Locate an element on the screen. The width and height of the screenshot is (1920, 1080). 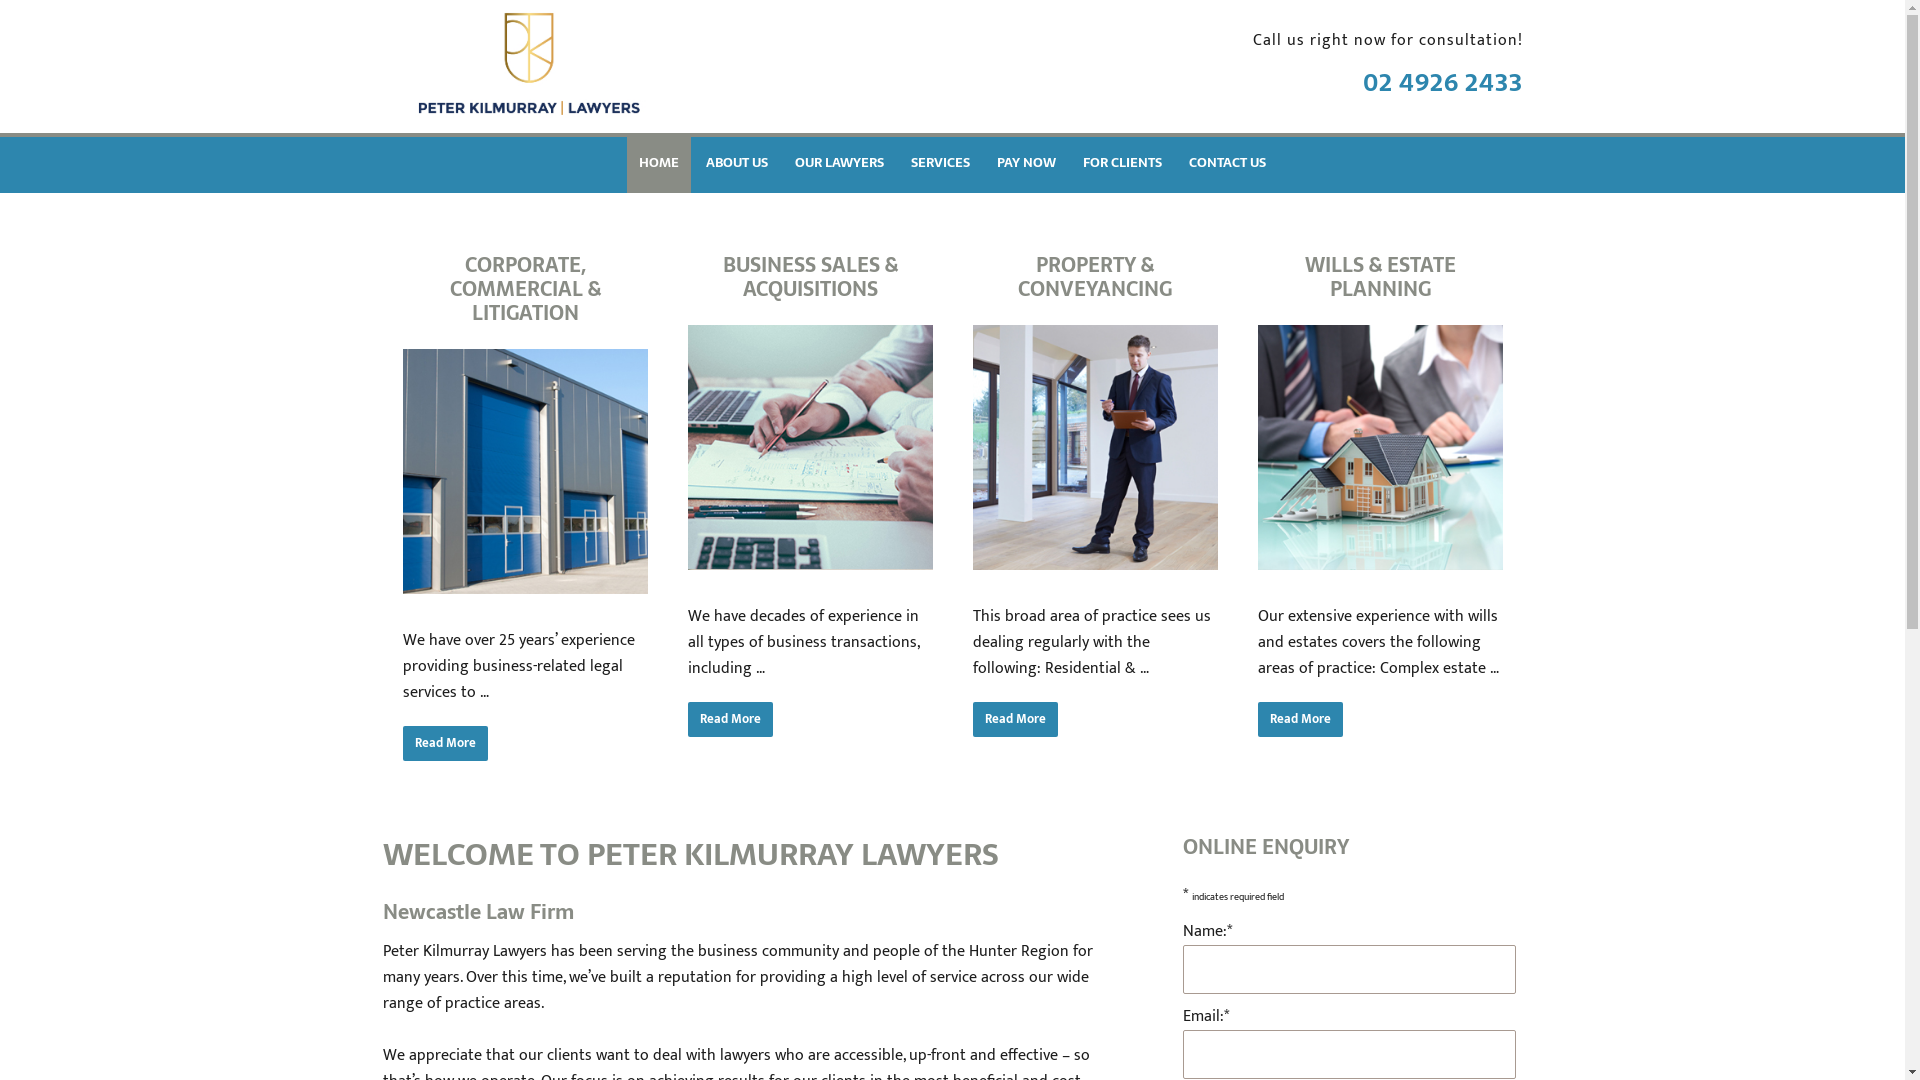
Read More is located at coordinates (1014, 720).